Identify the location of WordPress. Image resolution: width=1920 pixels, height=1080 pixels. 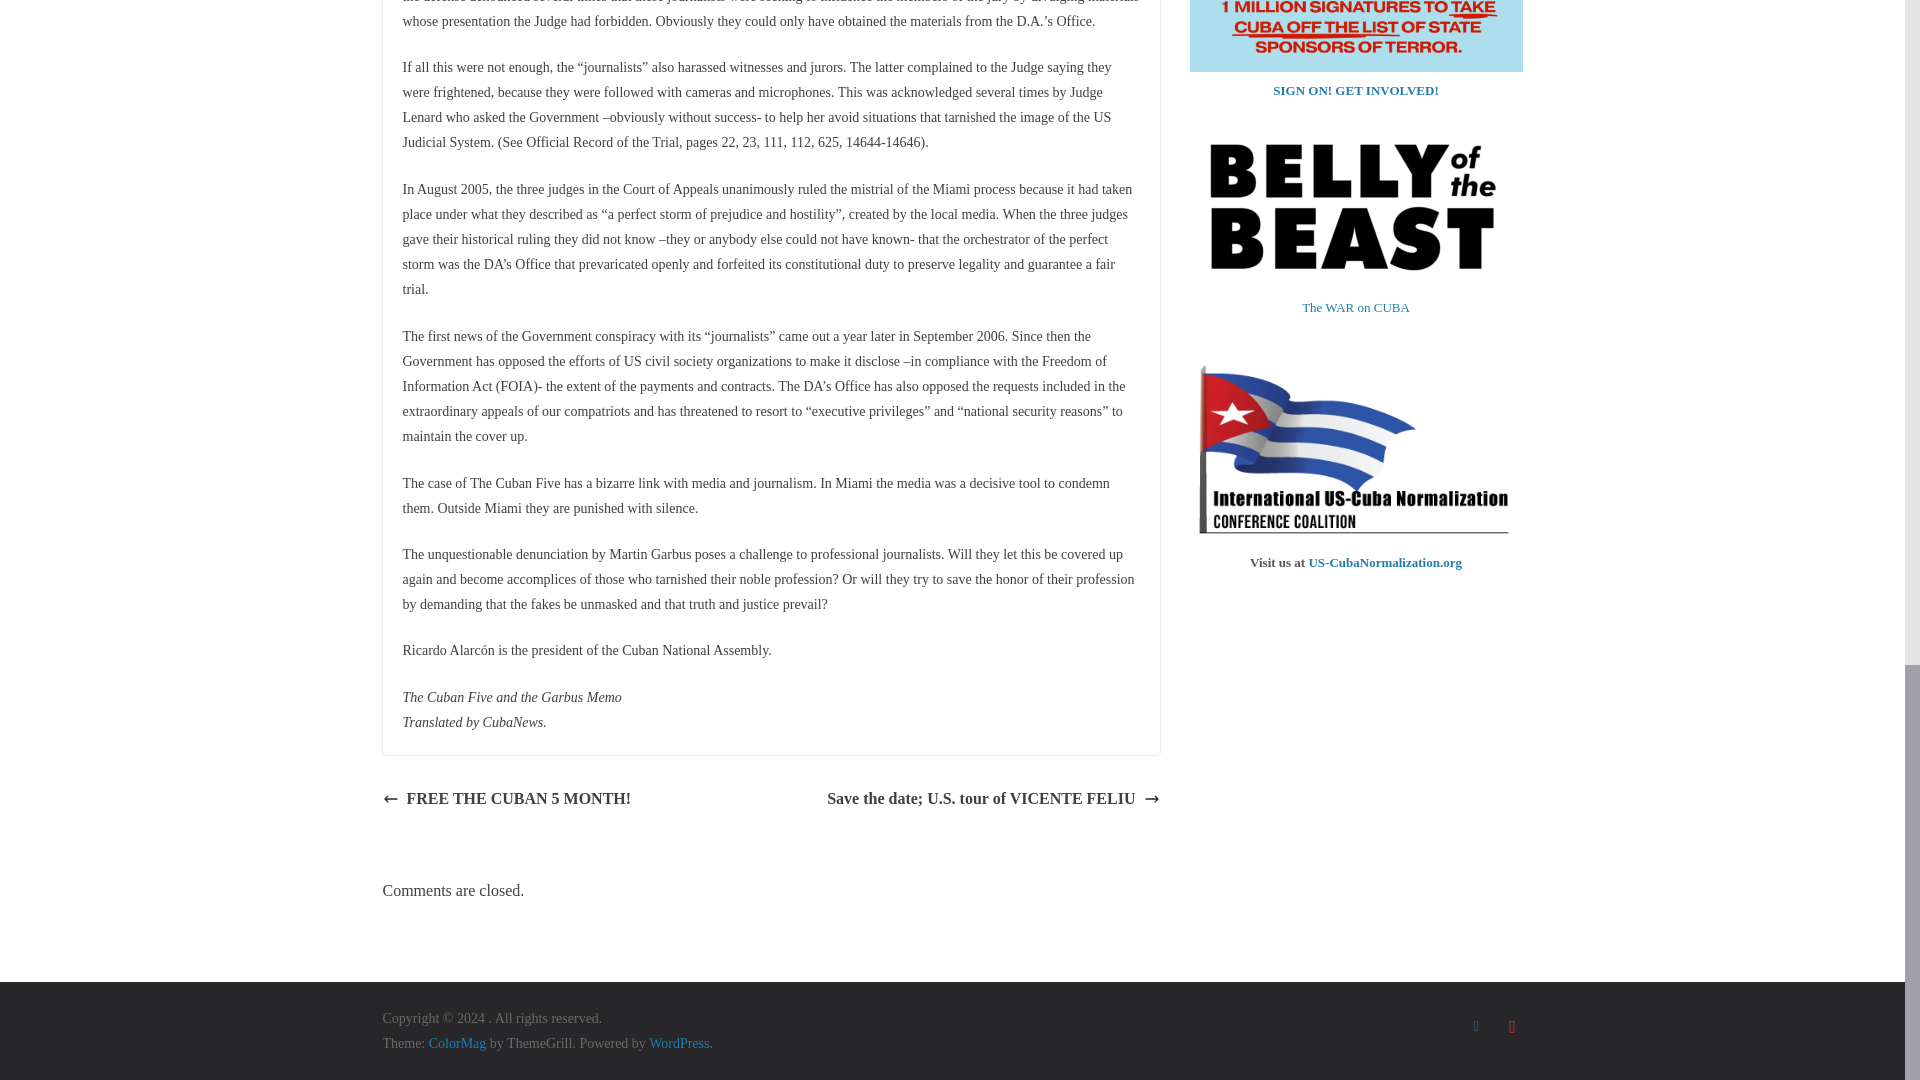
(678, 1042).